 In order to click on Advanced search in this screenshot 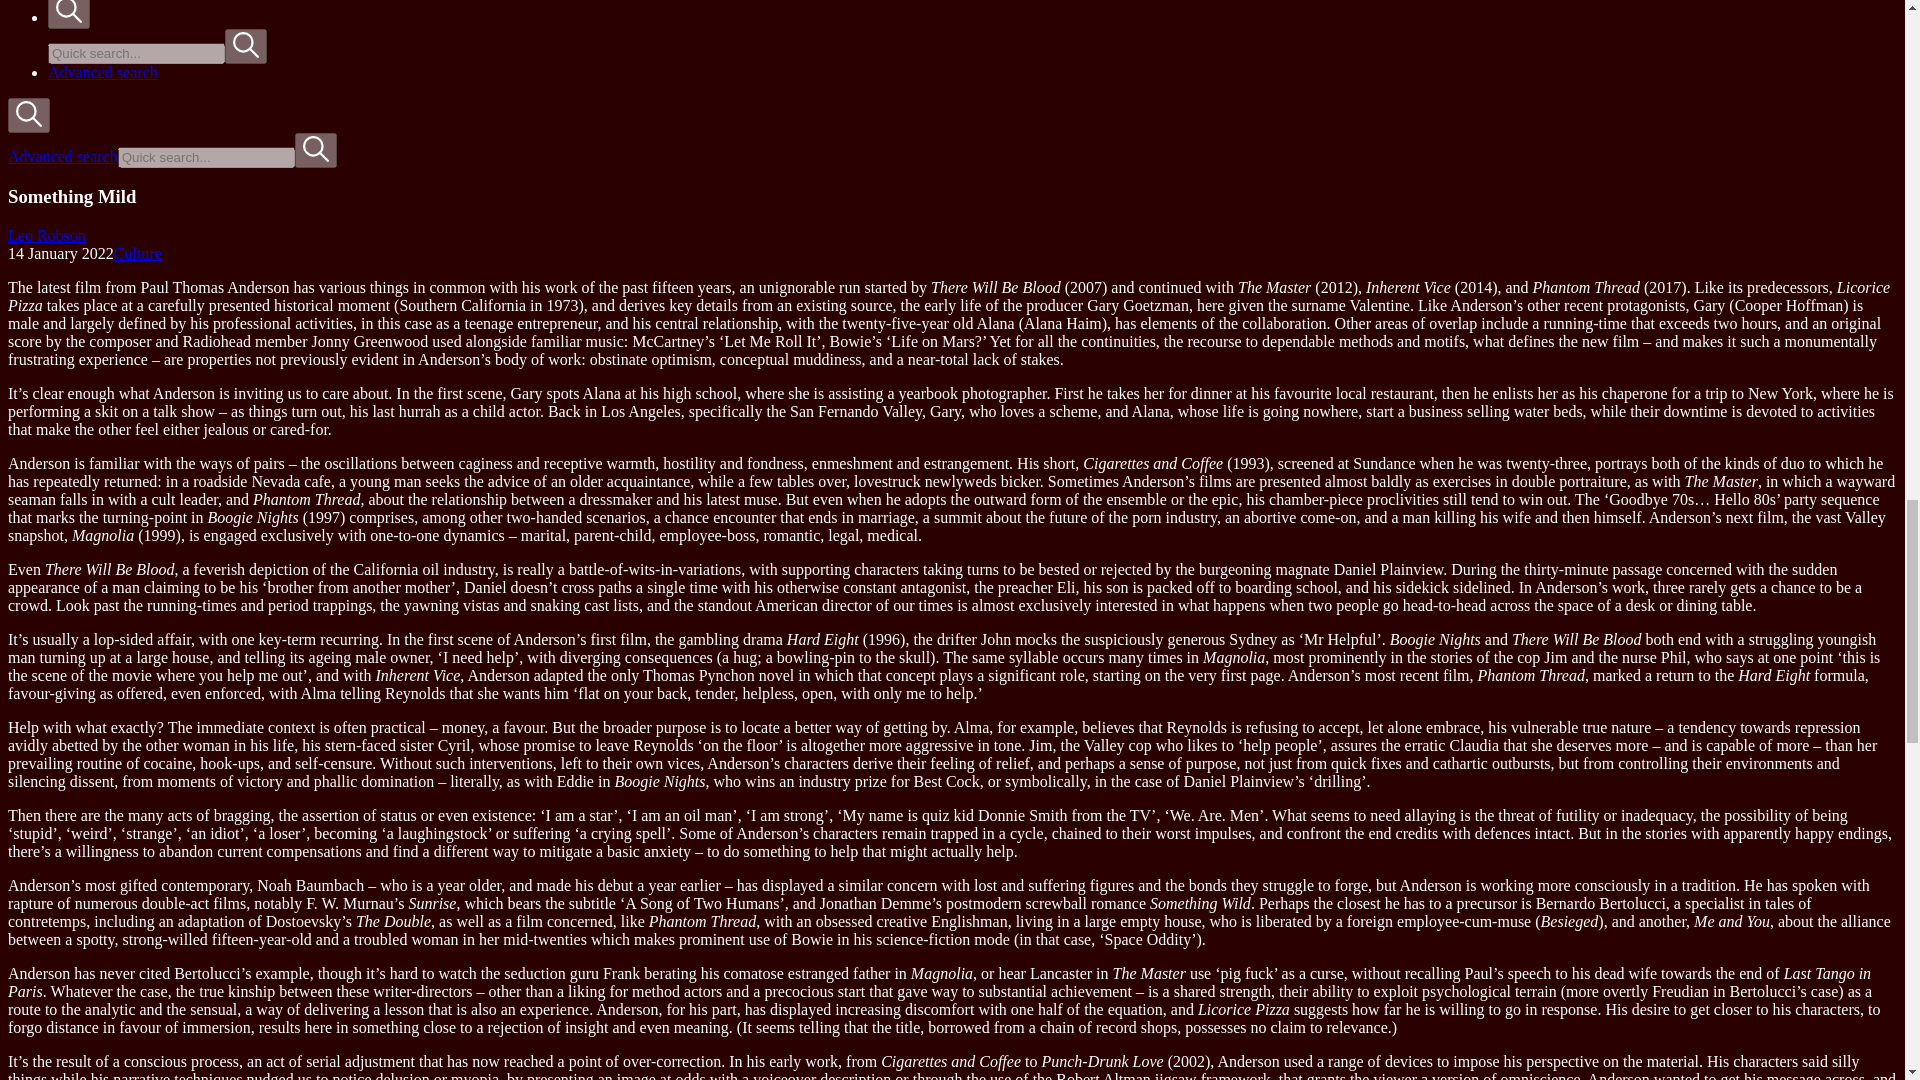, I will do `click(102, 72)`.